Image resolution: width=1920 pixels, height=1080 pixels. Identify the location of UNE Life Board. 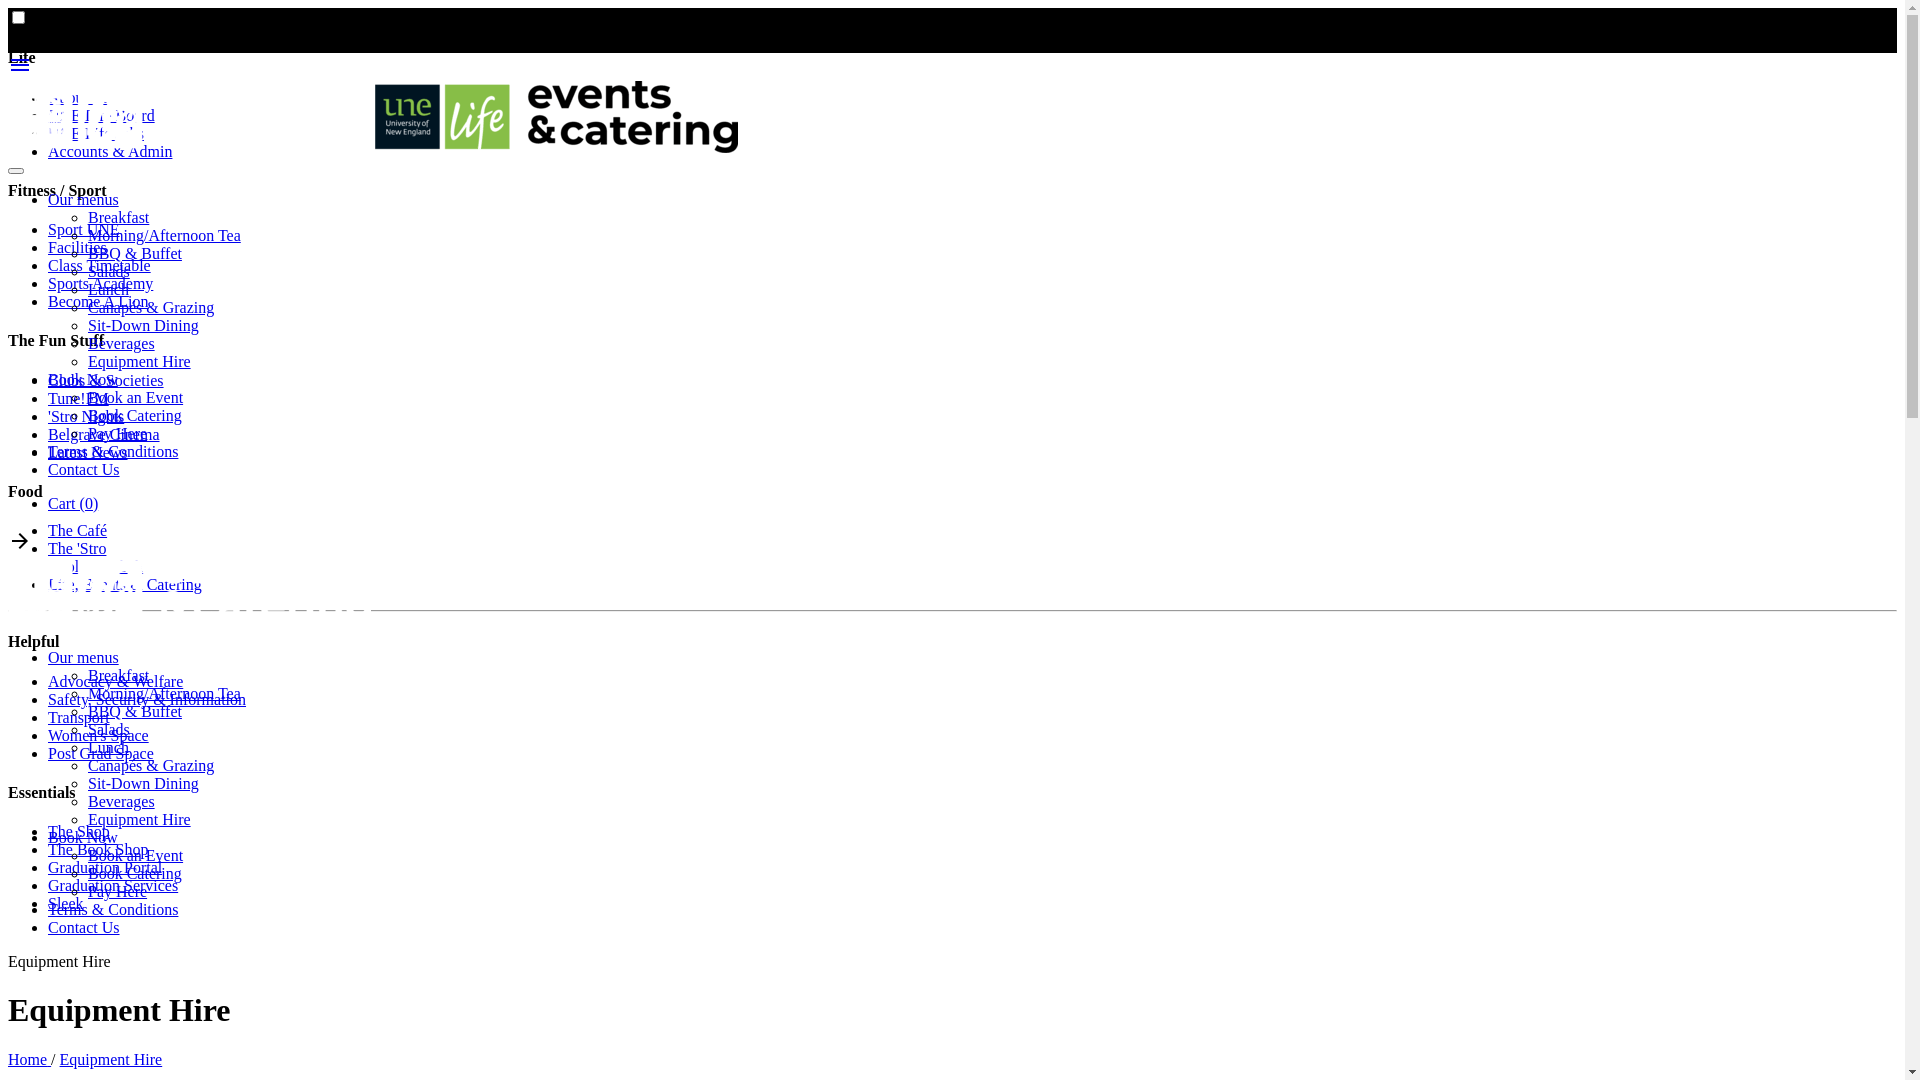
(102, 116).